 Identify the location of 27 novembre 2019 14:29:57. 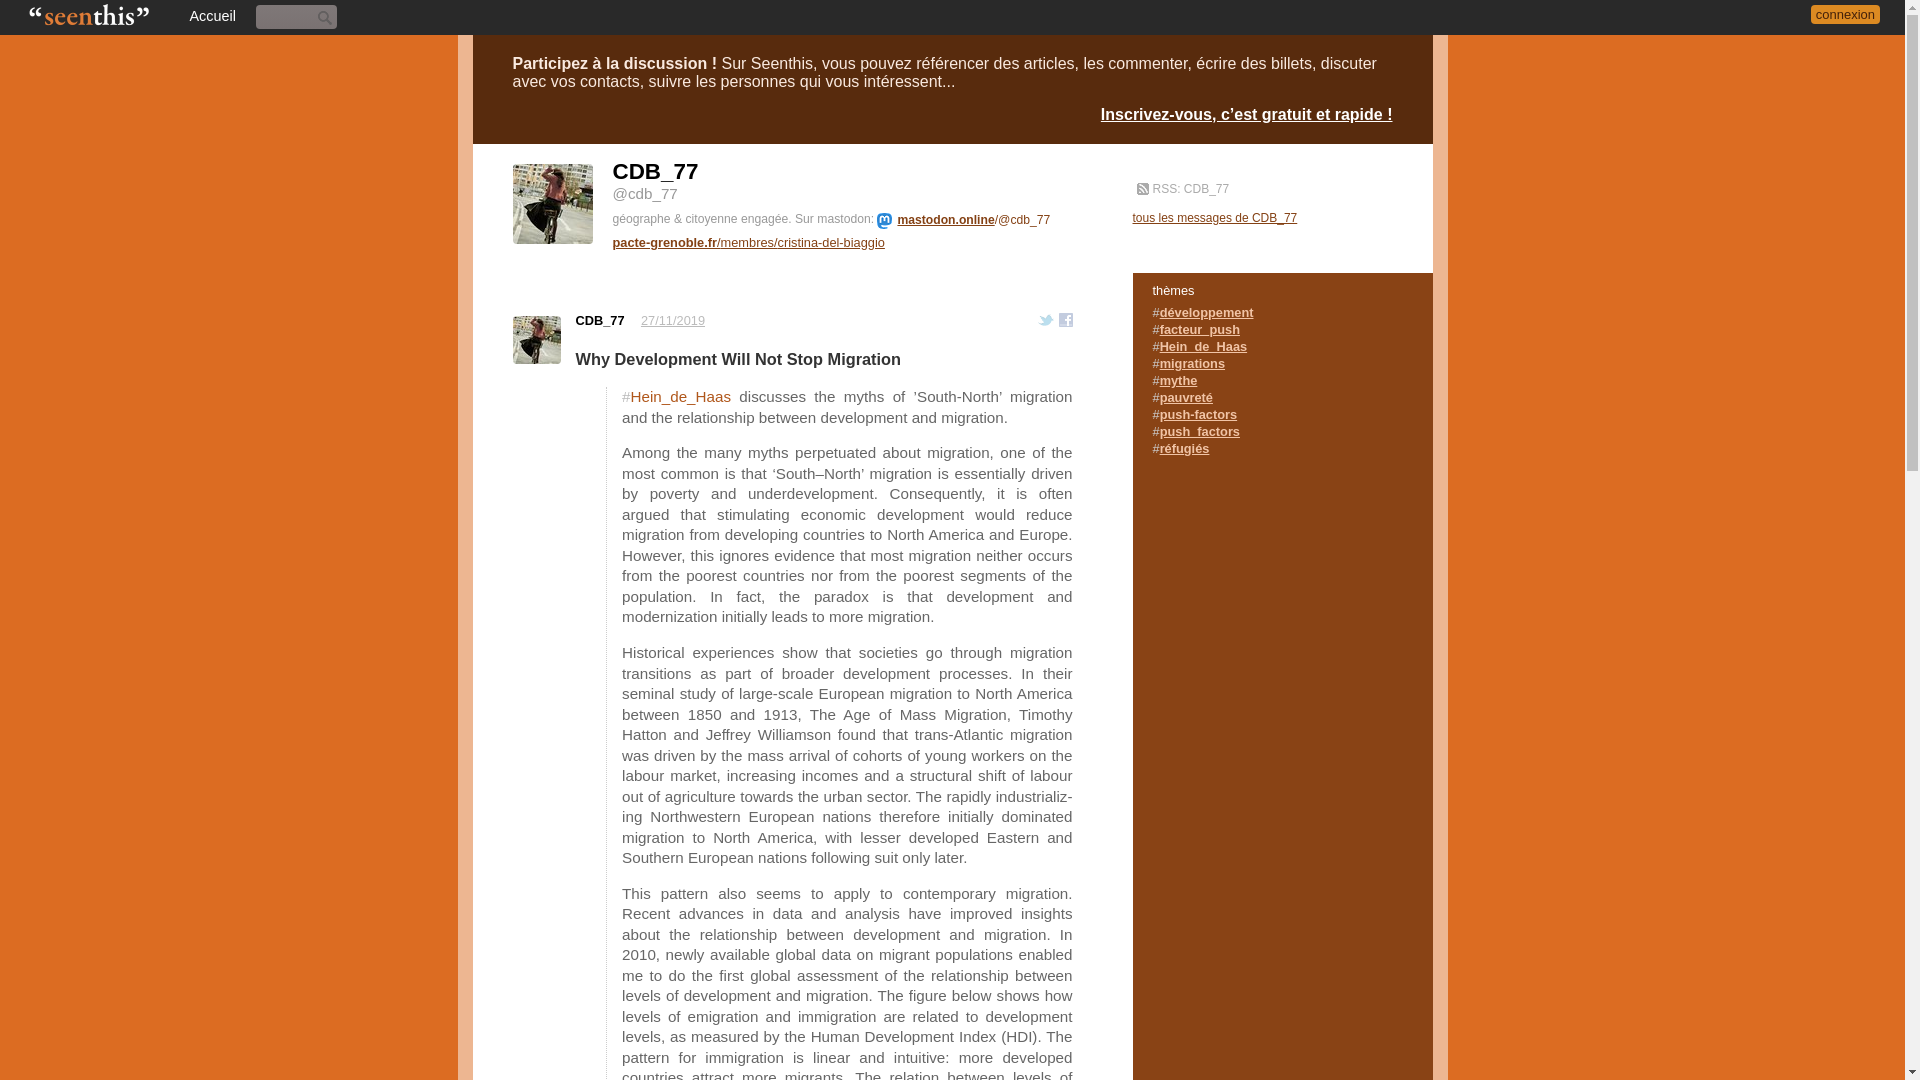
(672, 320).